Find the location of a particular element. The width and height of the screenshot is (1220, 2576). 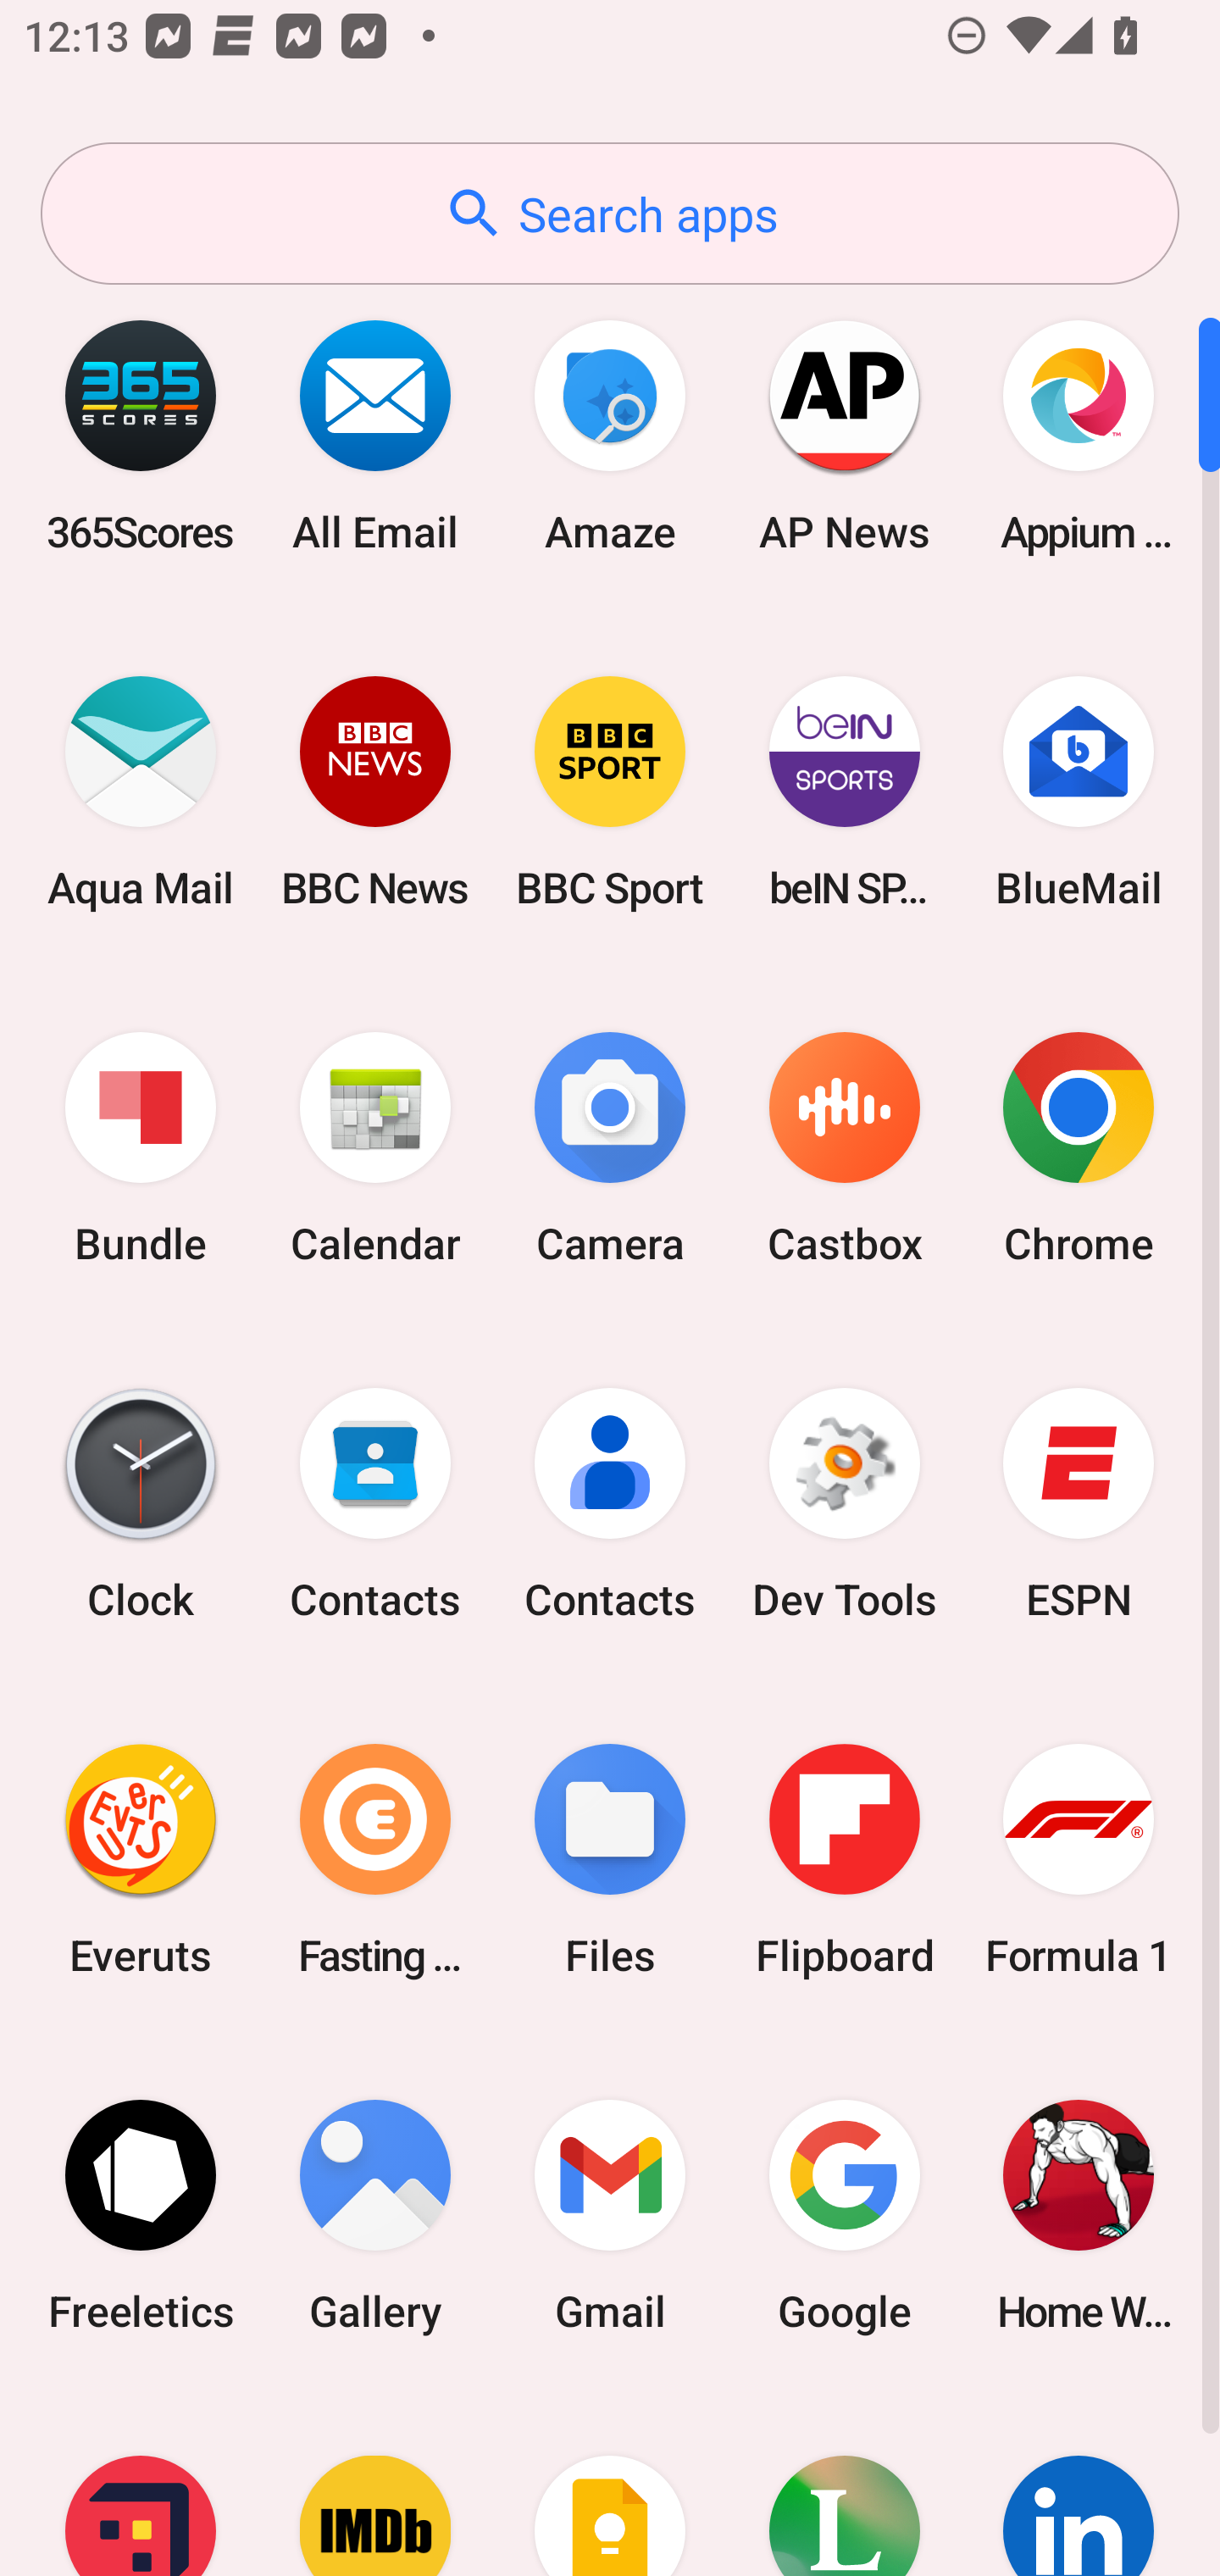

365Scores is located at coordinates (141, 436).